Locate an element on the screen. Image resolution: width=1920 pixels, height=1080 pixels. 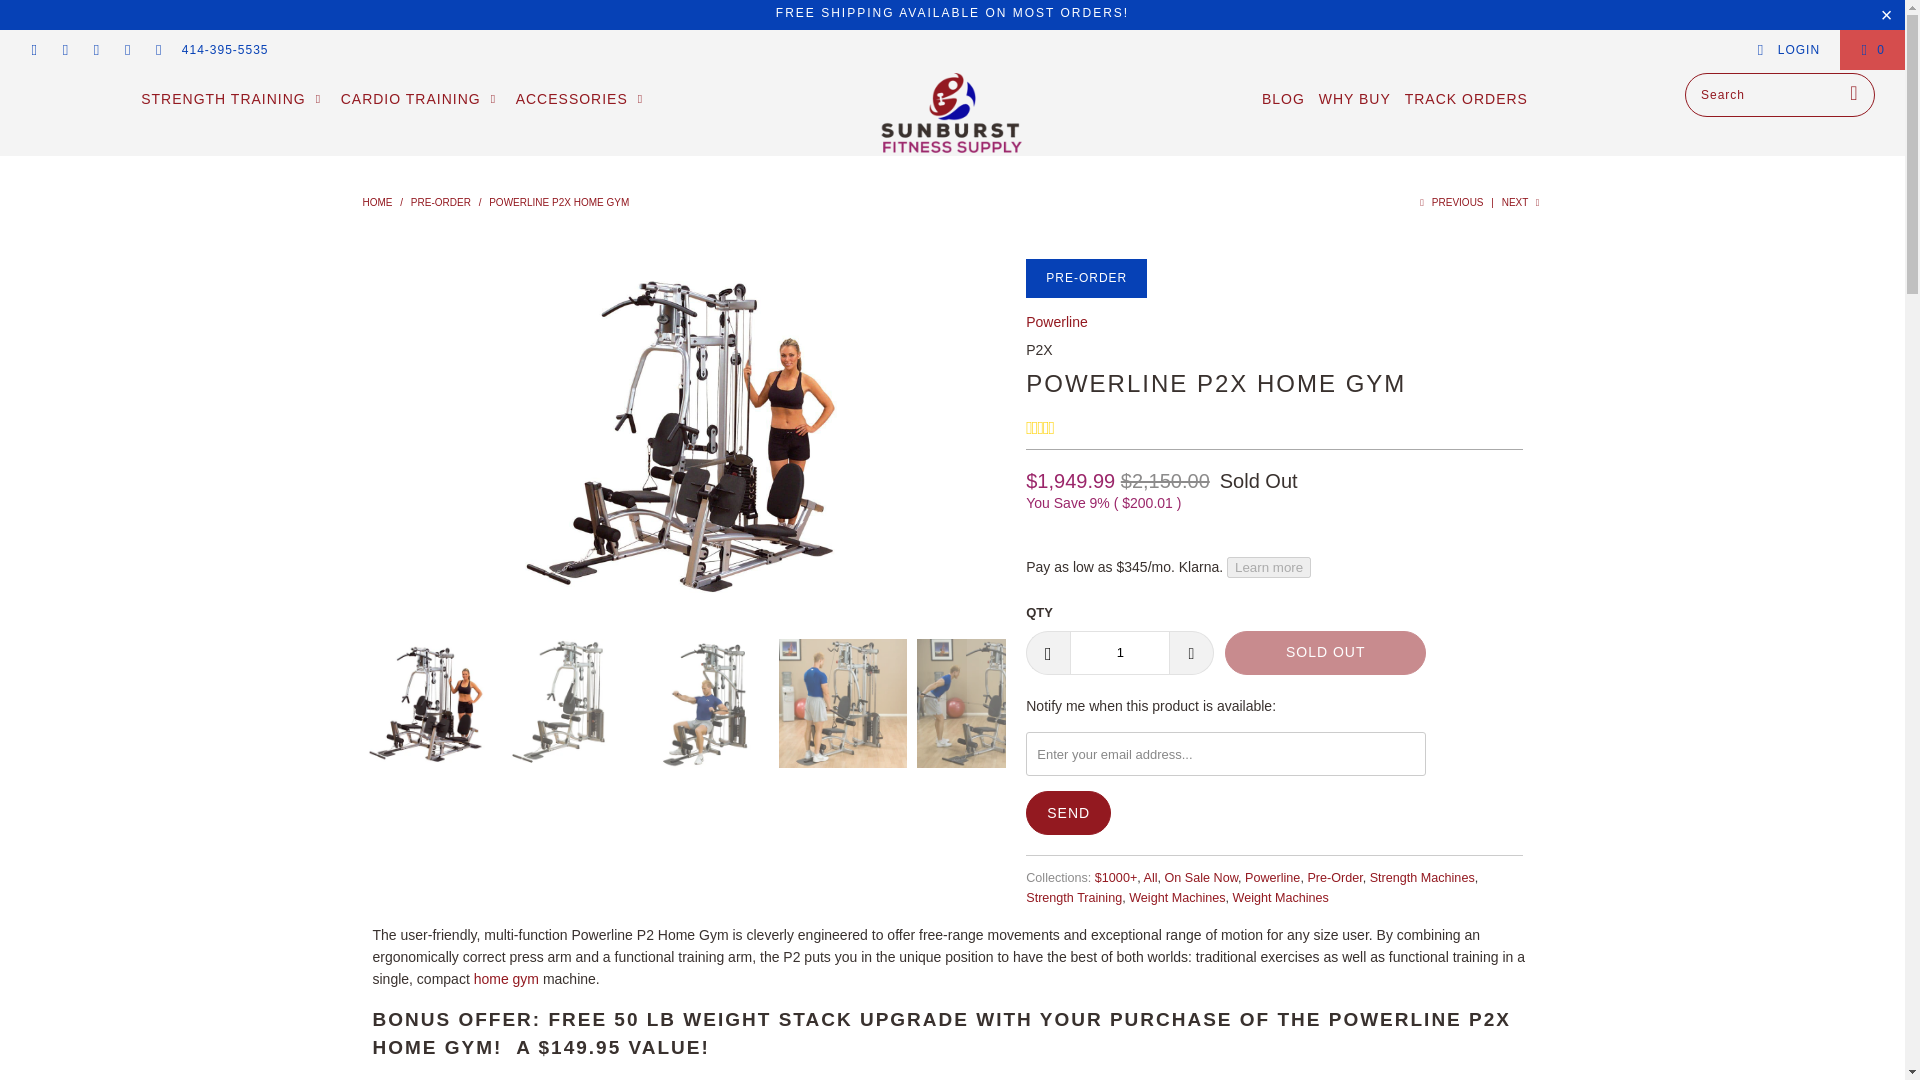
1 is located at coordinates (1119, 652).